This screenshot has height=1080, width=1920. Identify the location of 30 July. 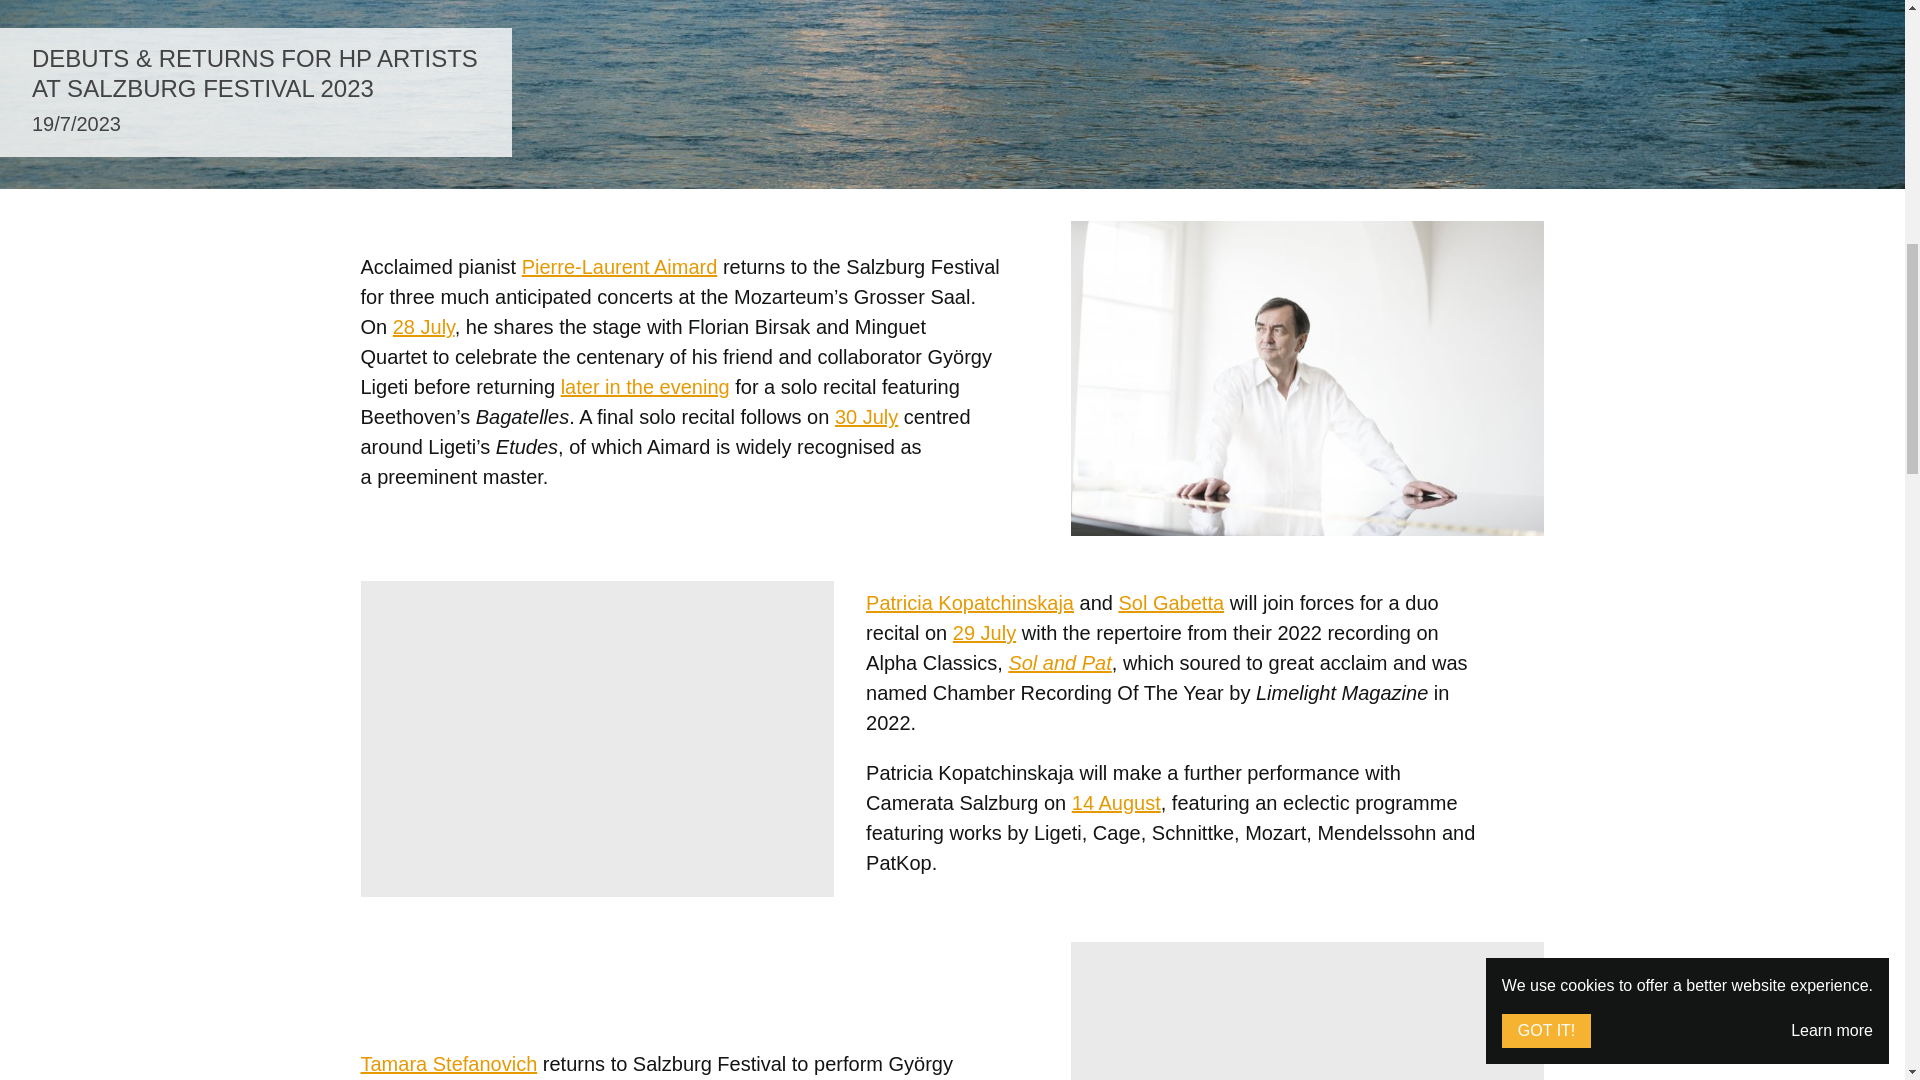
(866, 416).